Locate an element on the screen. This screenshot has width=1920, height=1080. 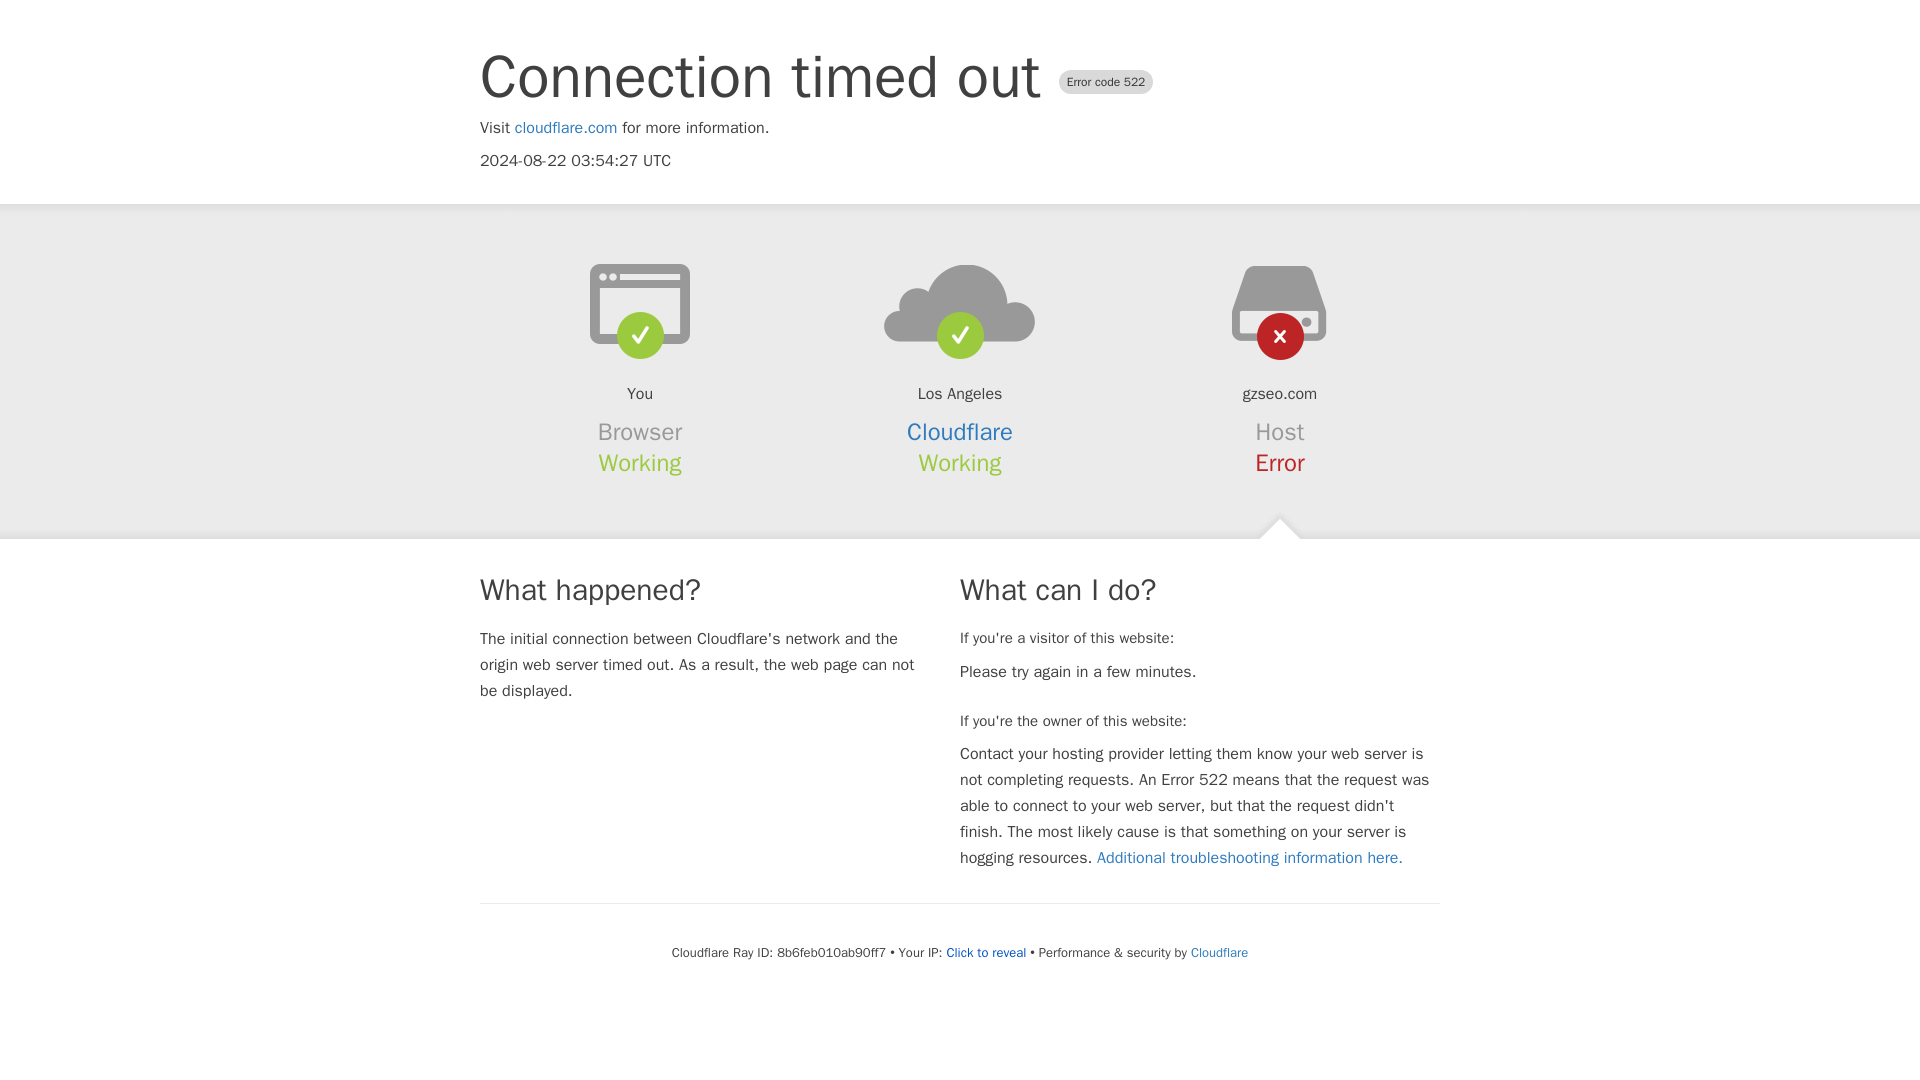
cloudflare.com is located at coordinates (566, 128).